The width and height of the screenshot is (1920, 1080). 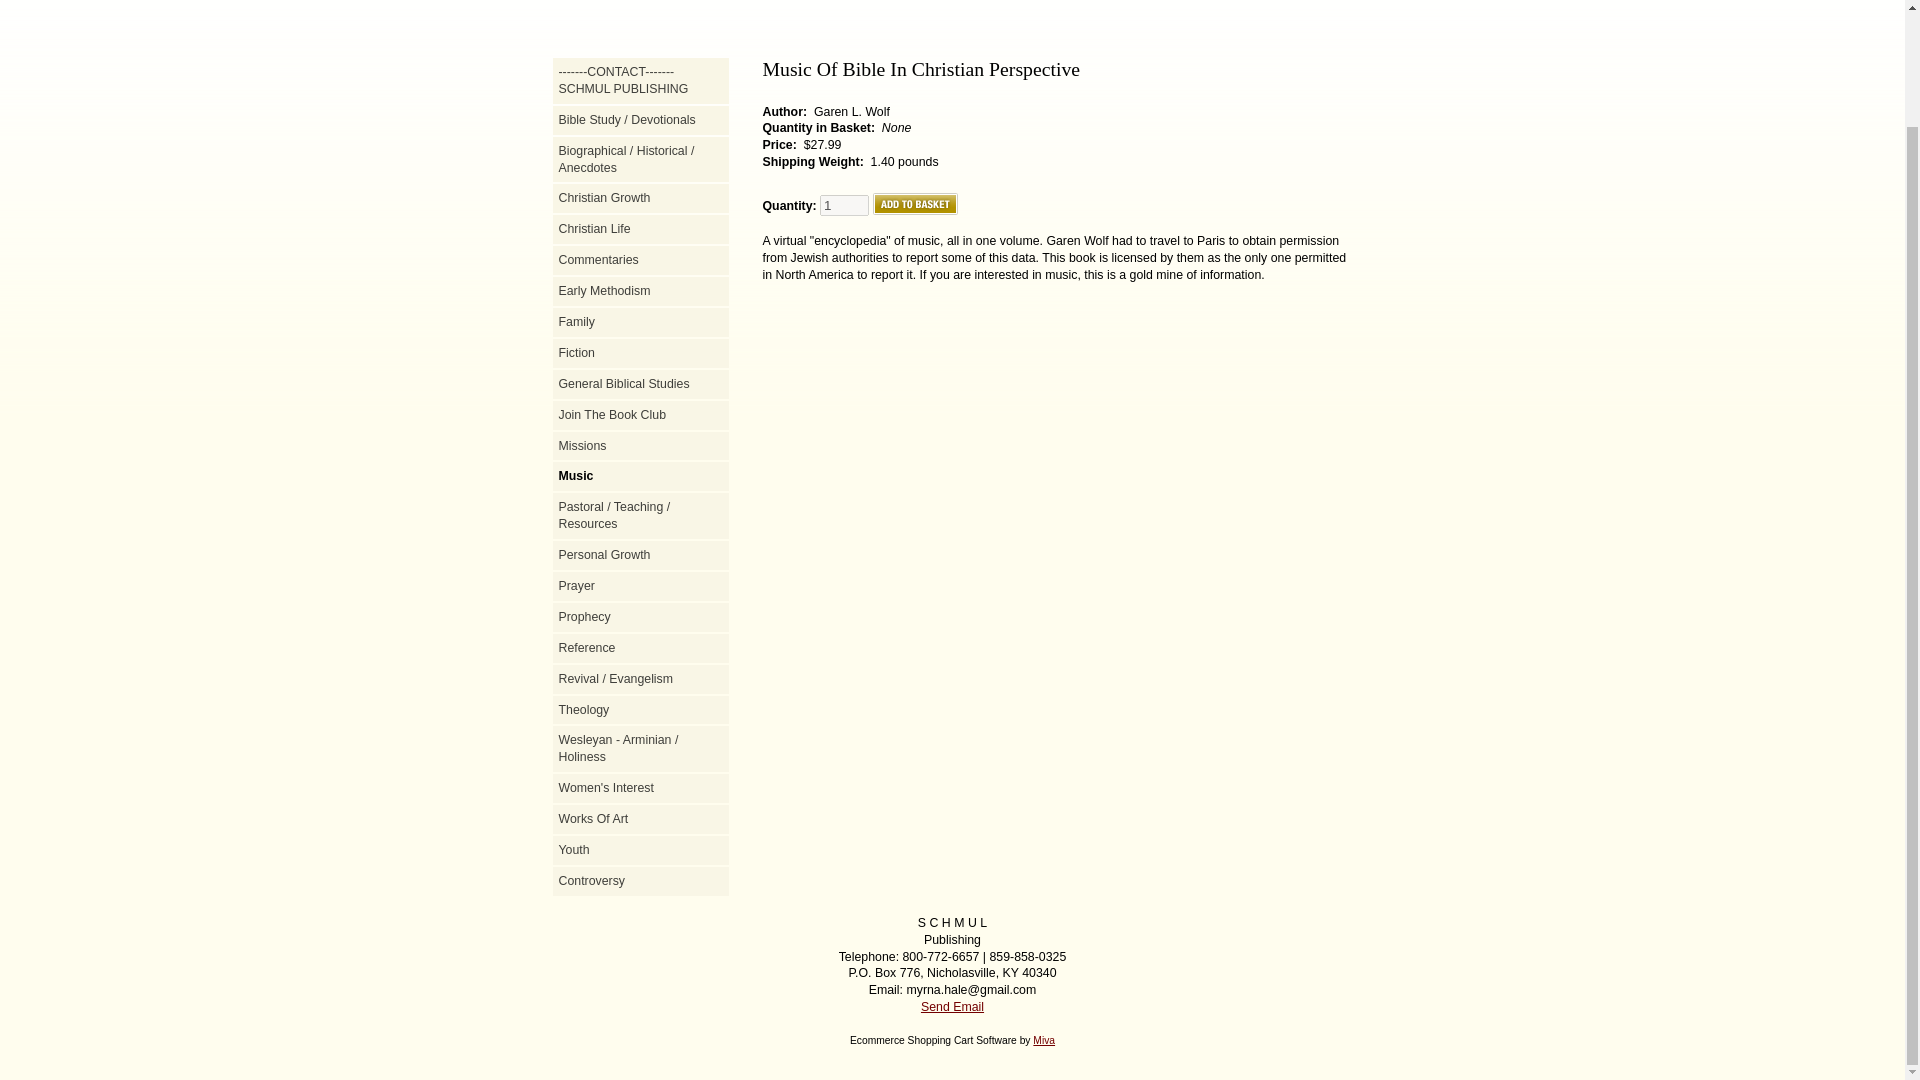 What do you see at coordinates (640, 820) in the screenshot?
I see `Works Of Art` at bounding box center [640, 820].